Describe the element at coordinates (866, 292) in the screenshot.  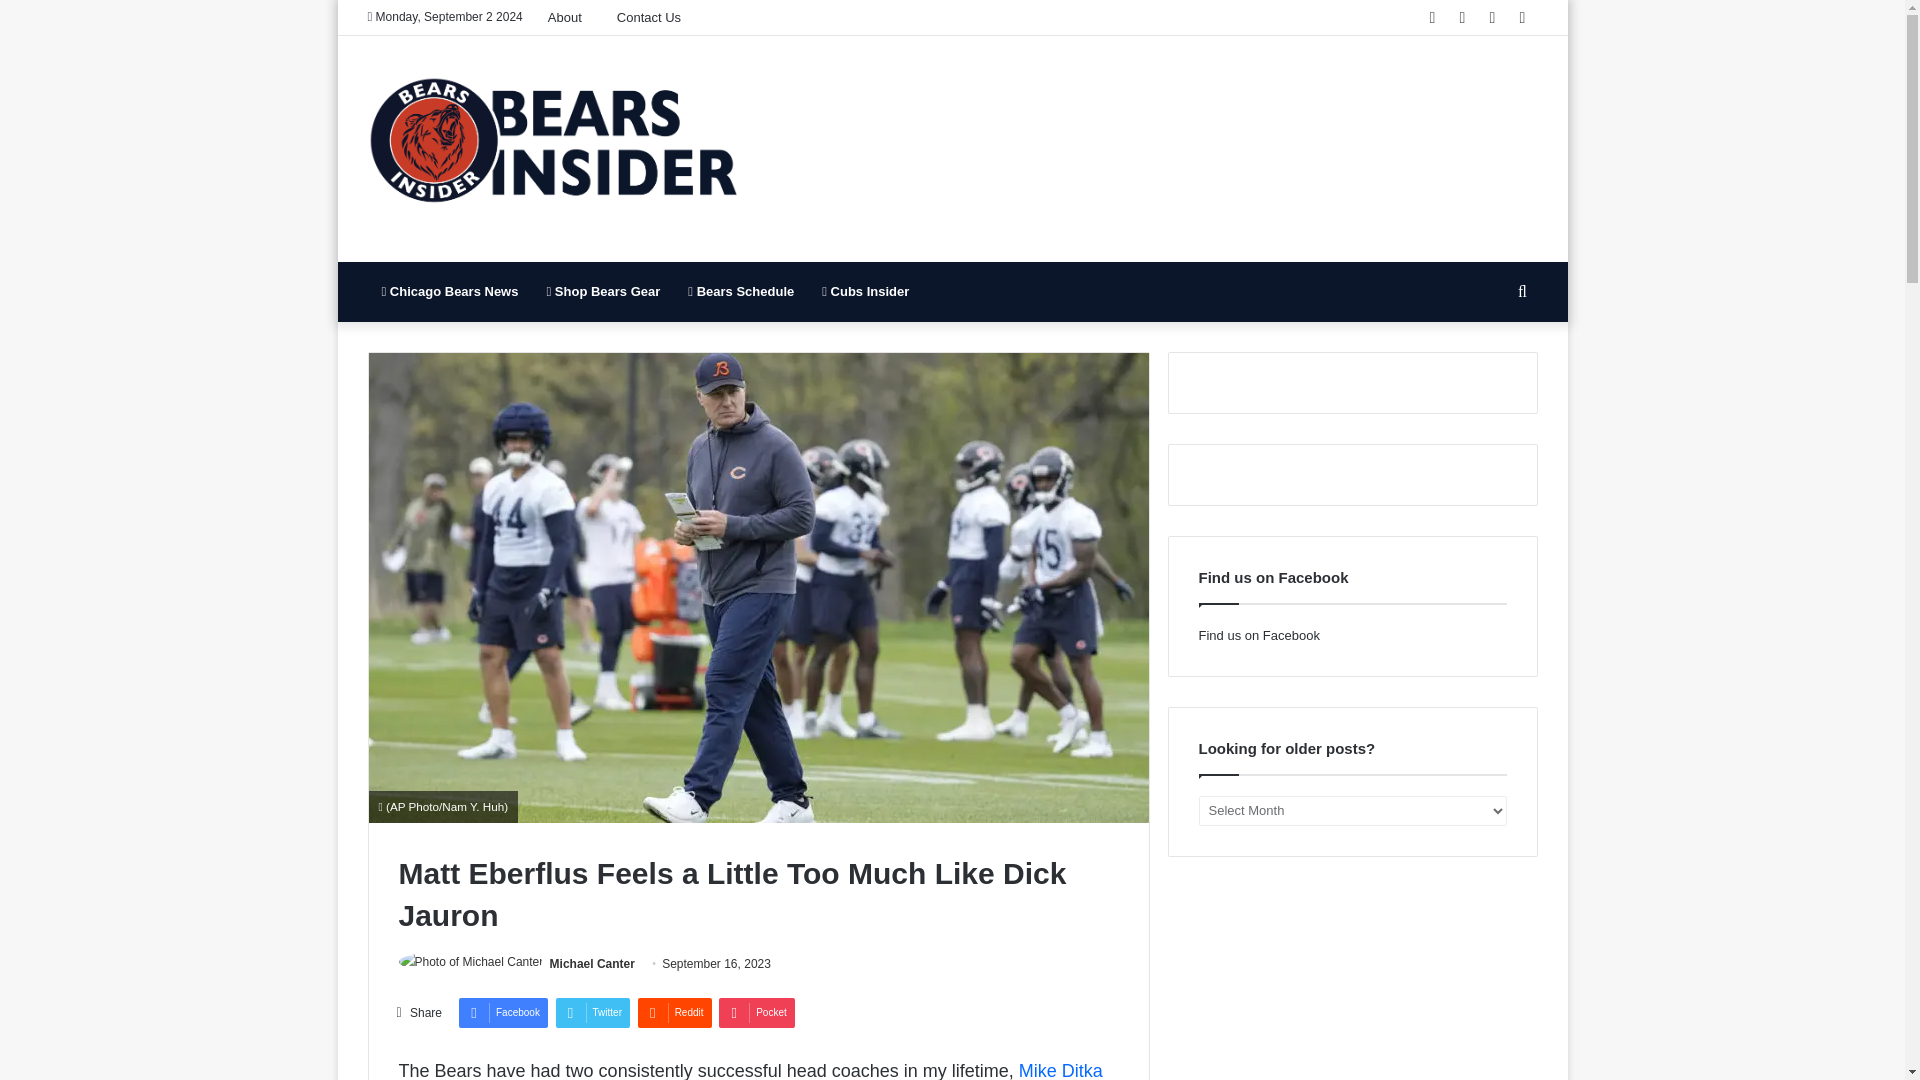
I see `Cubs Insider` at that location.